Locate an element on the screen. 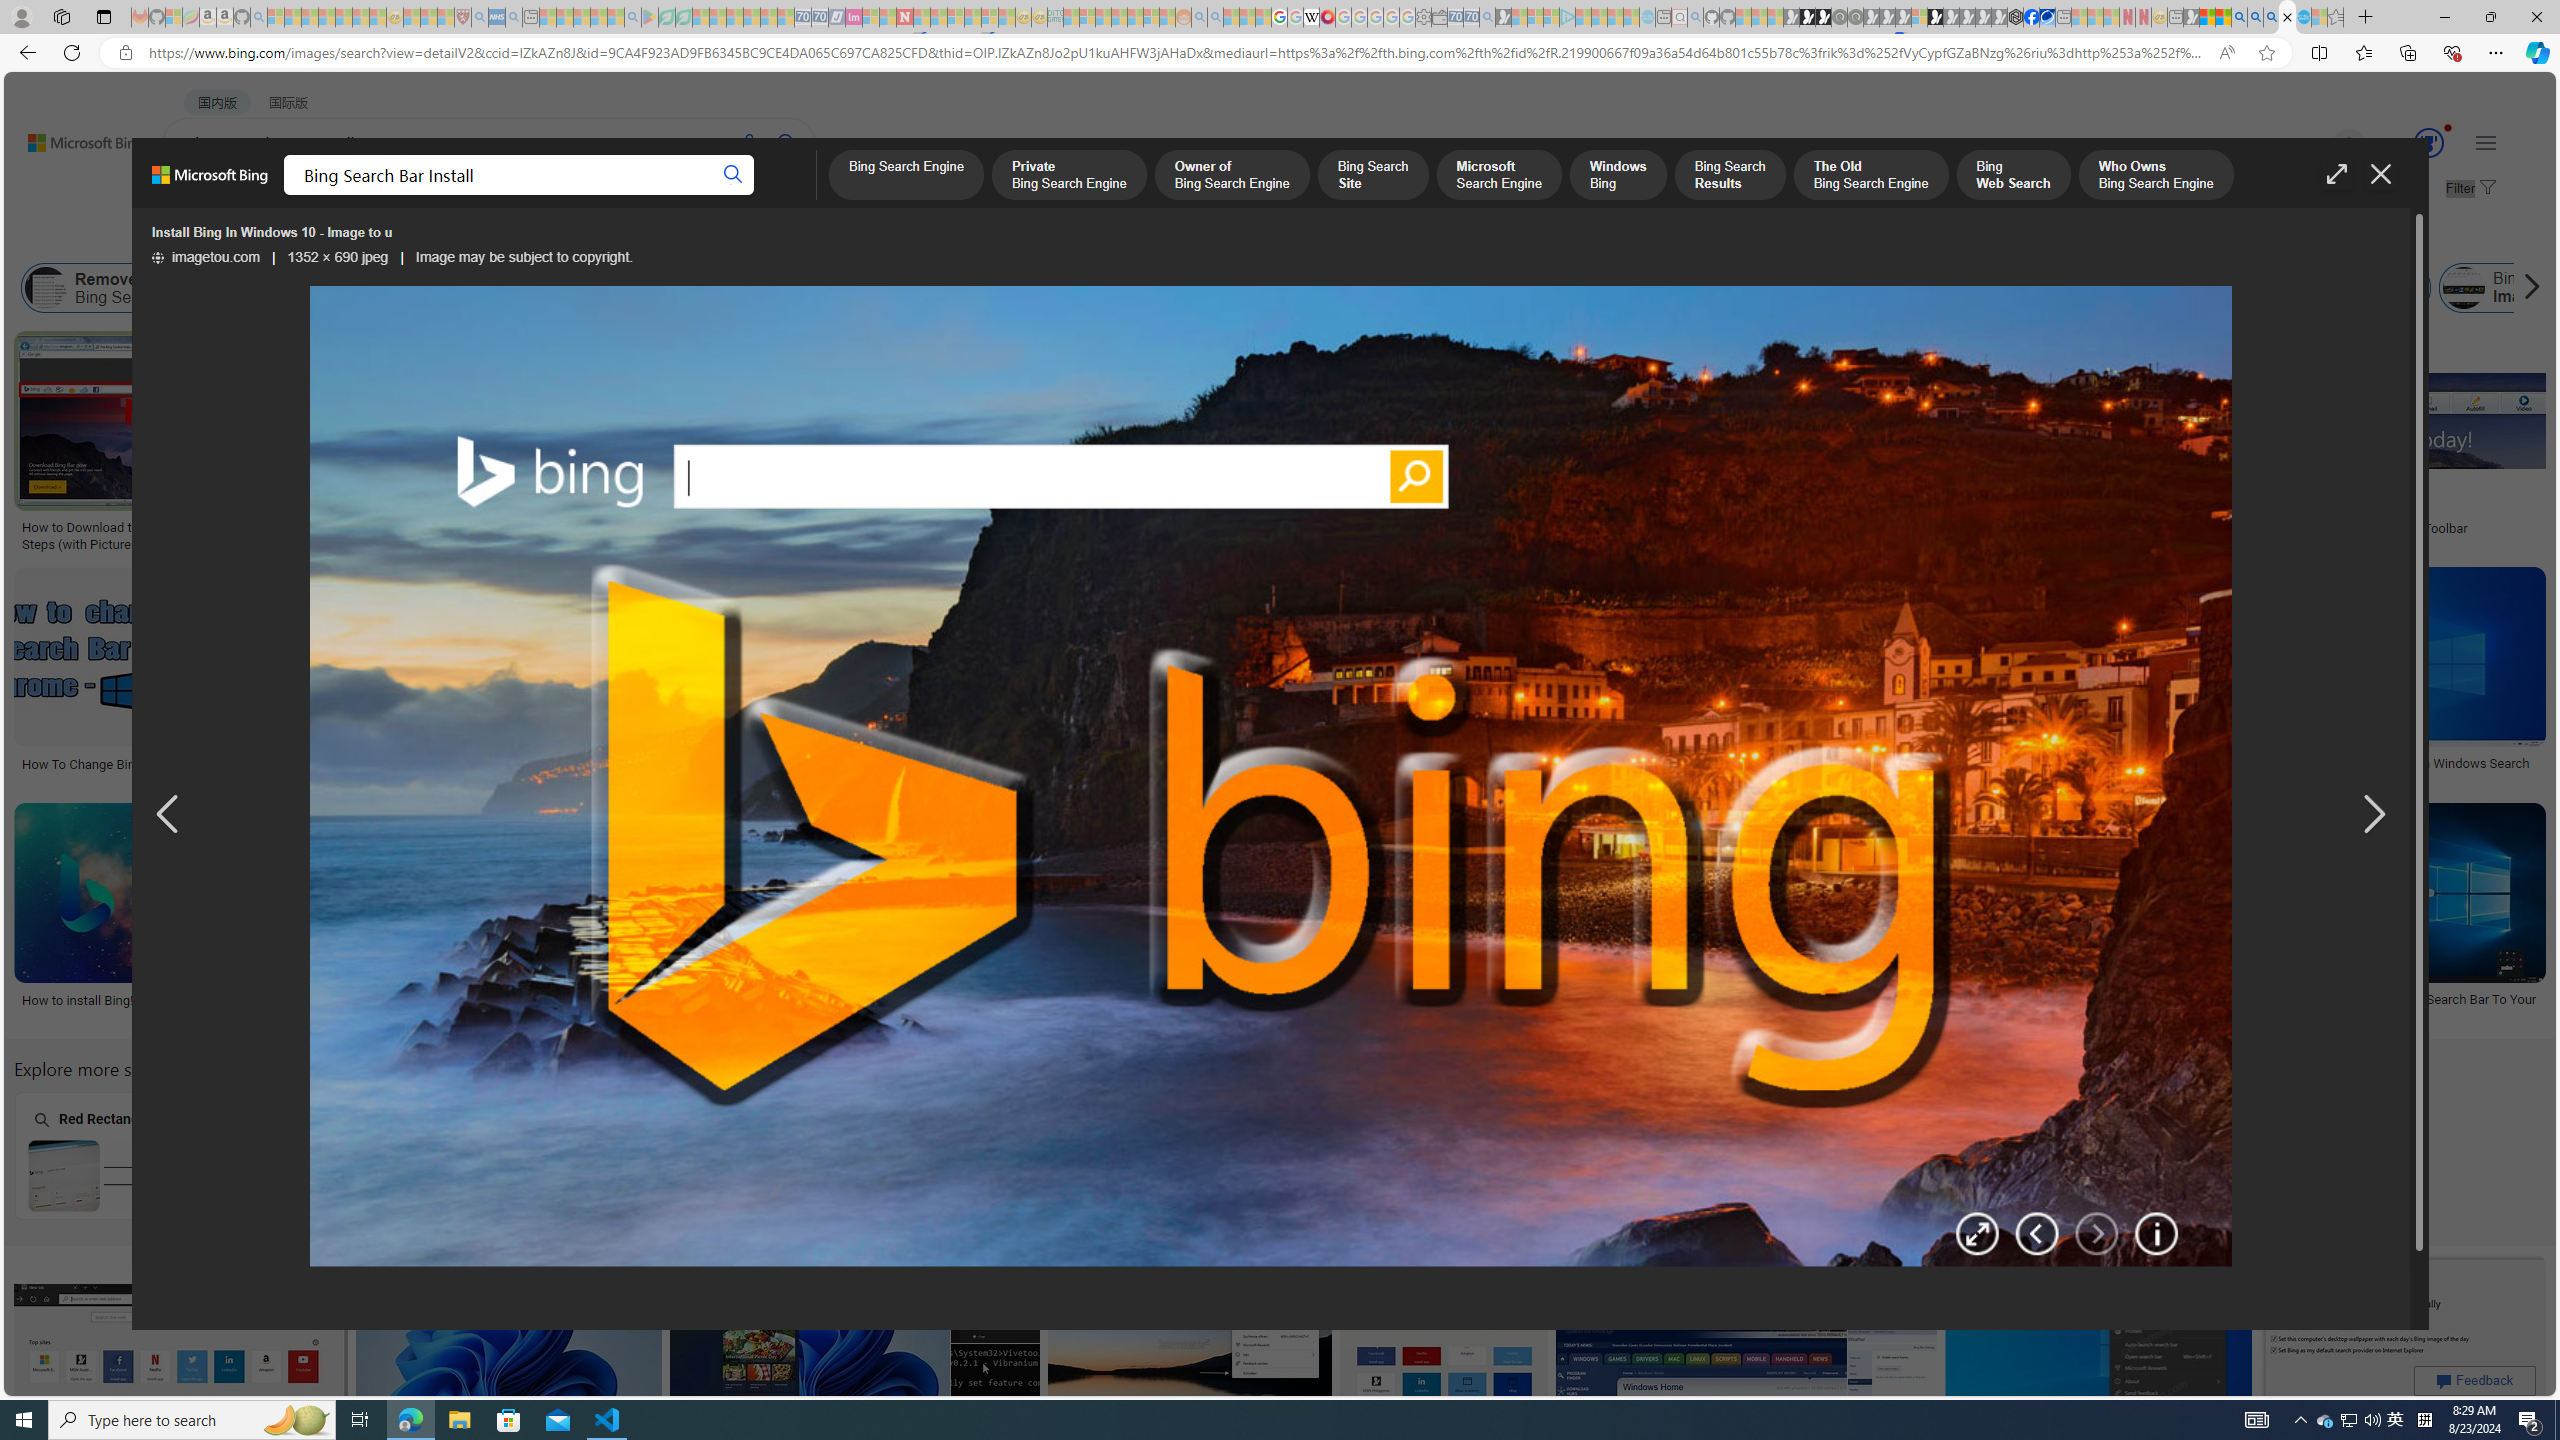 The height and width of the screenshot is (1440, 2560). Bing Menu Bar is located at coordinates (2356, 288).